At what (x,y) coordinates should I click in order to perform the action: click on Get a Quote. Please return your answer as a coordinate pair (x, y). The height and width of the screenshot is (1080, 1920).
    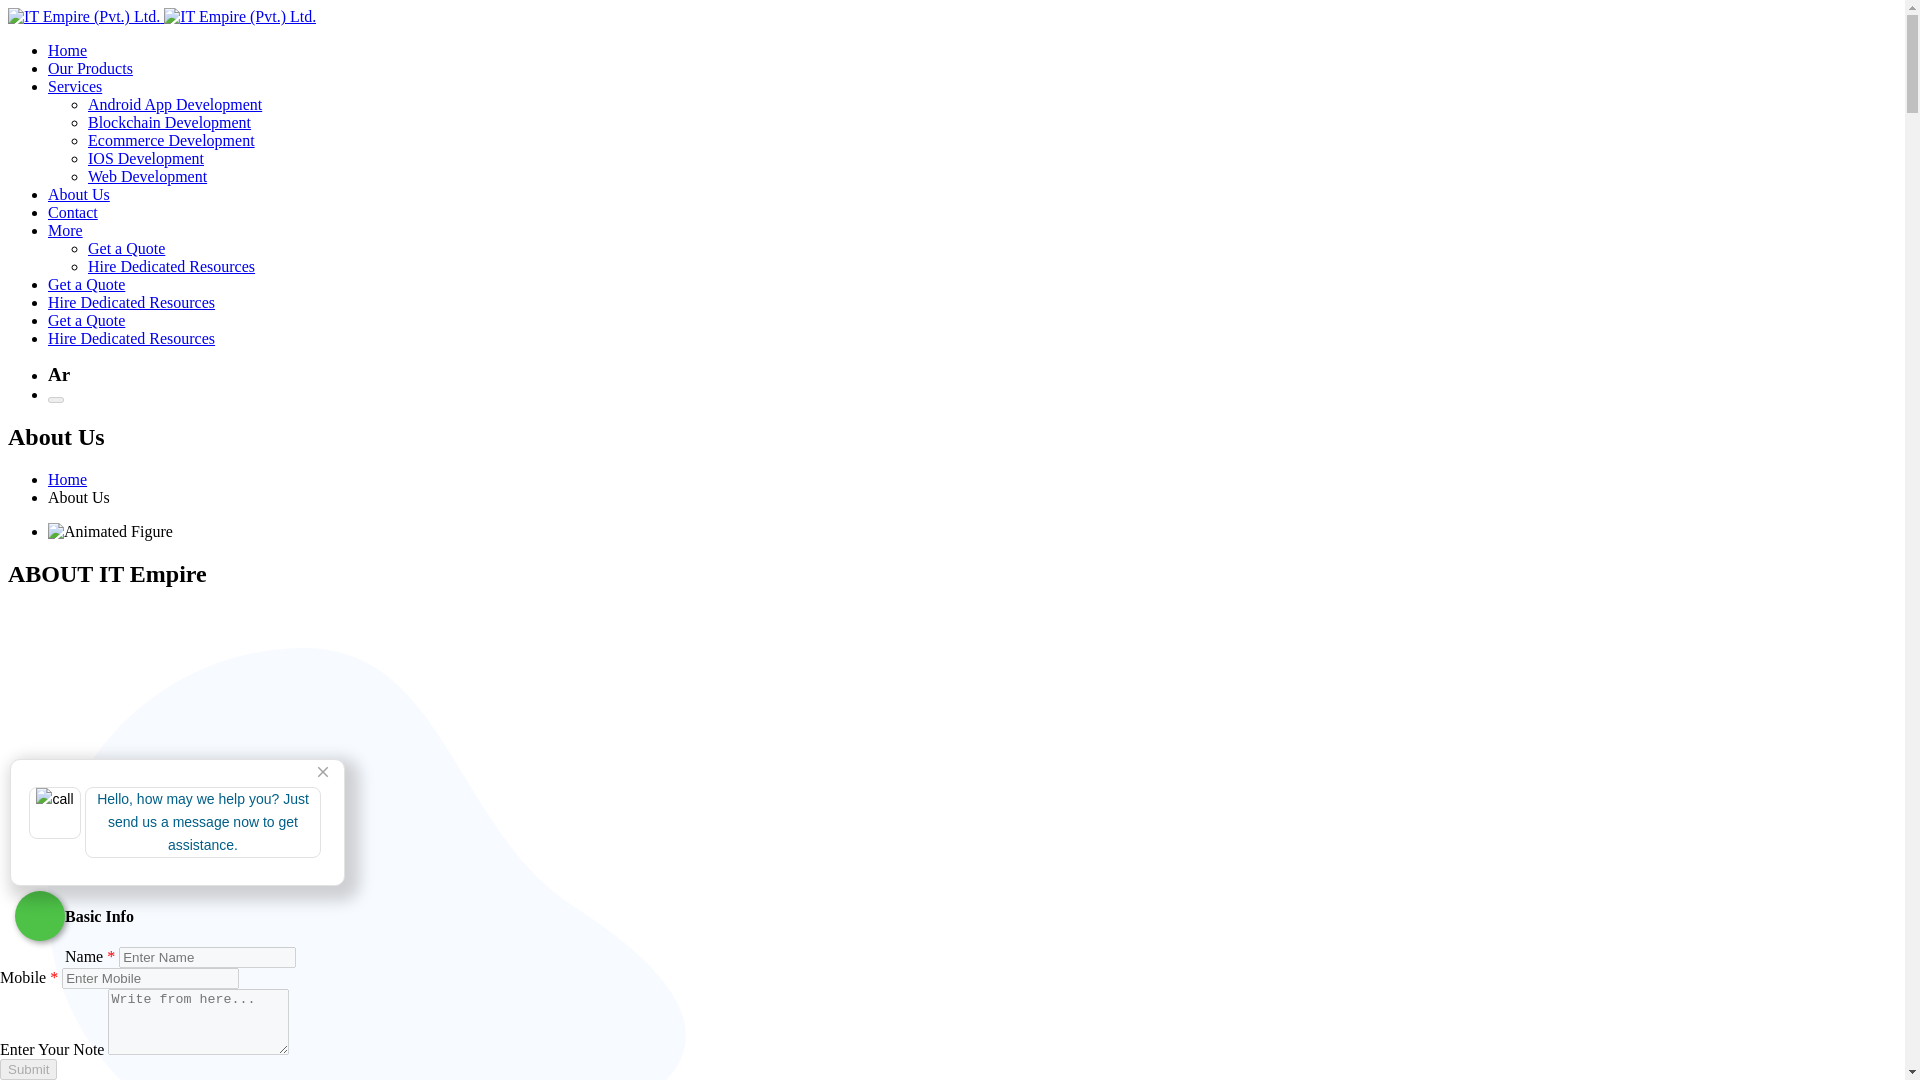
    Looking at the image, I should click on (86, 284).